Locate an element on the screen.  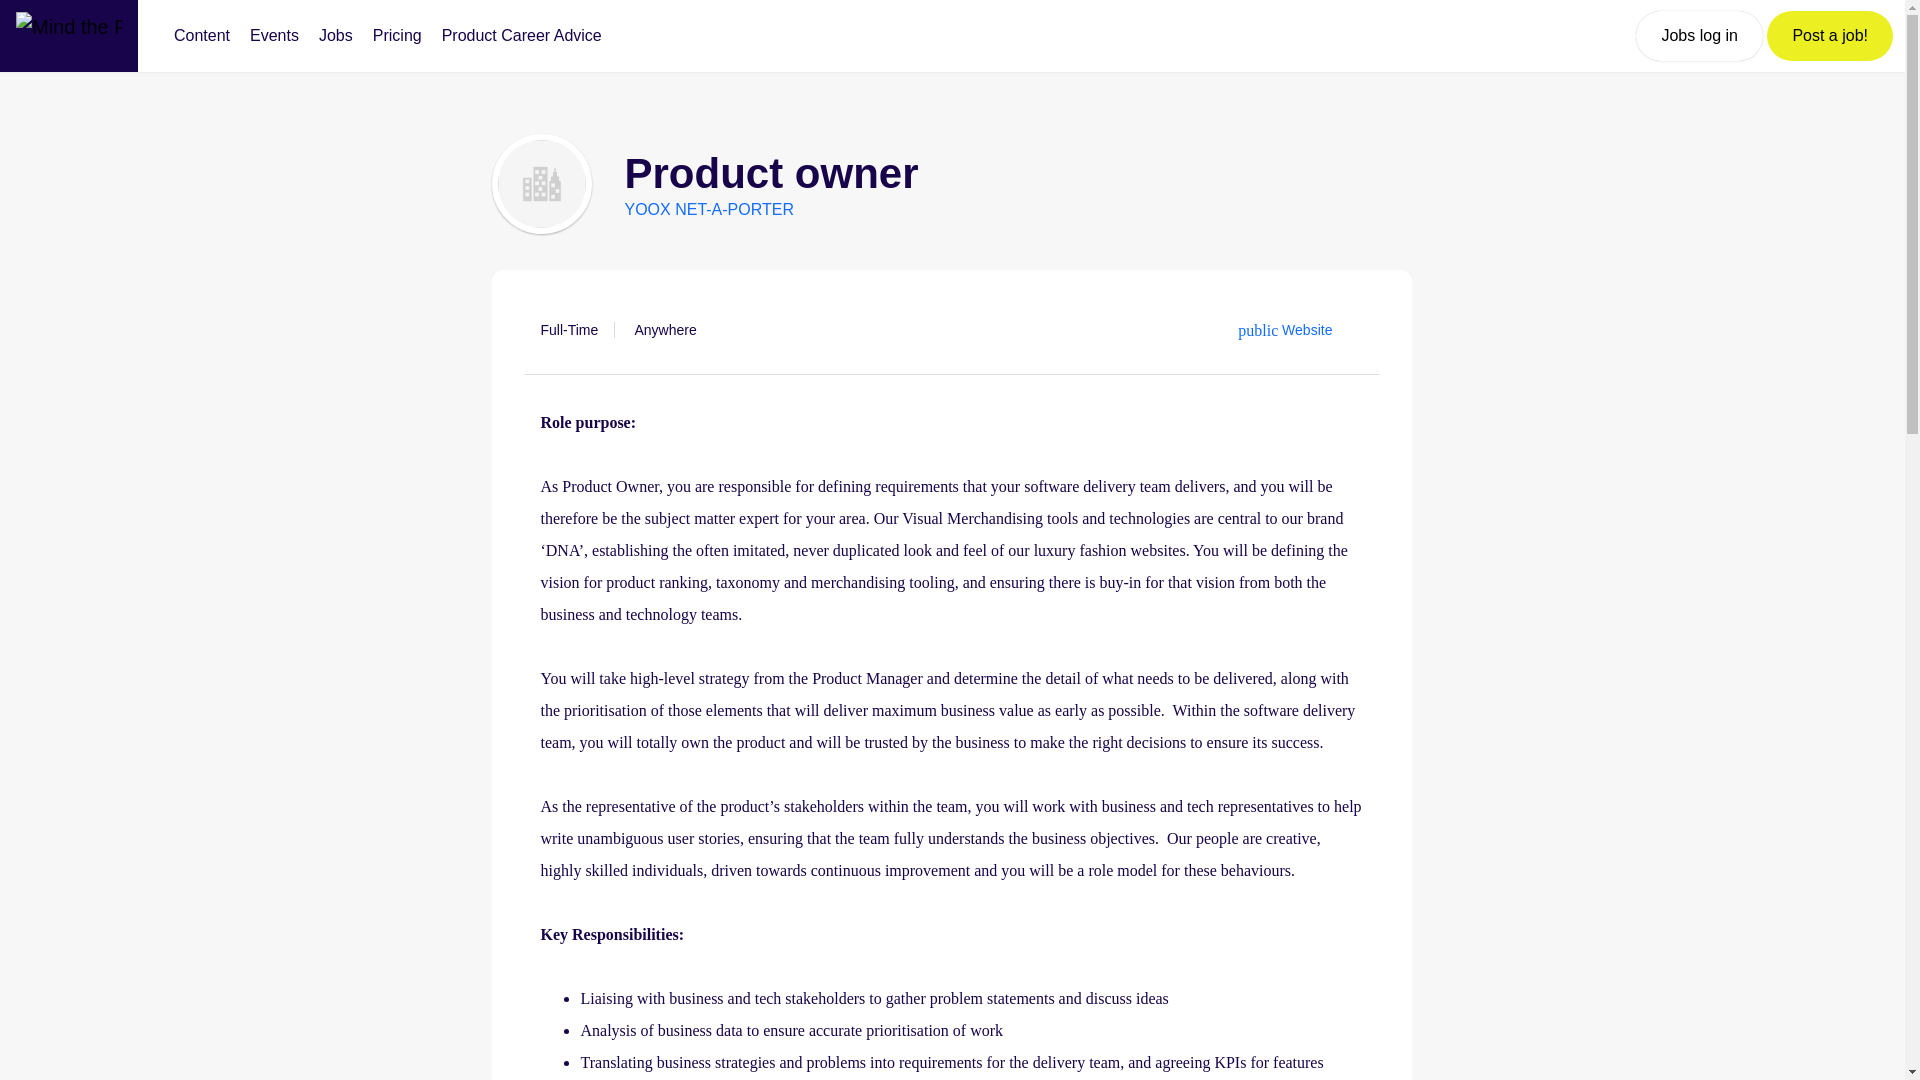
Content is located at coordinates (202, 35).